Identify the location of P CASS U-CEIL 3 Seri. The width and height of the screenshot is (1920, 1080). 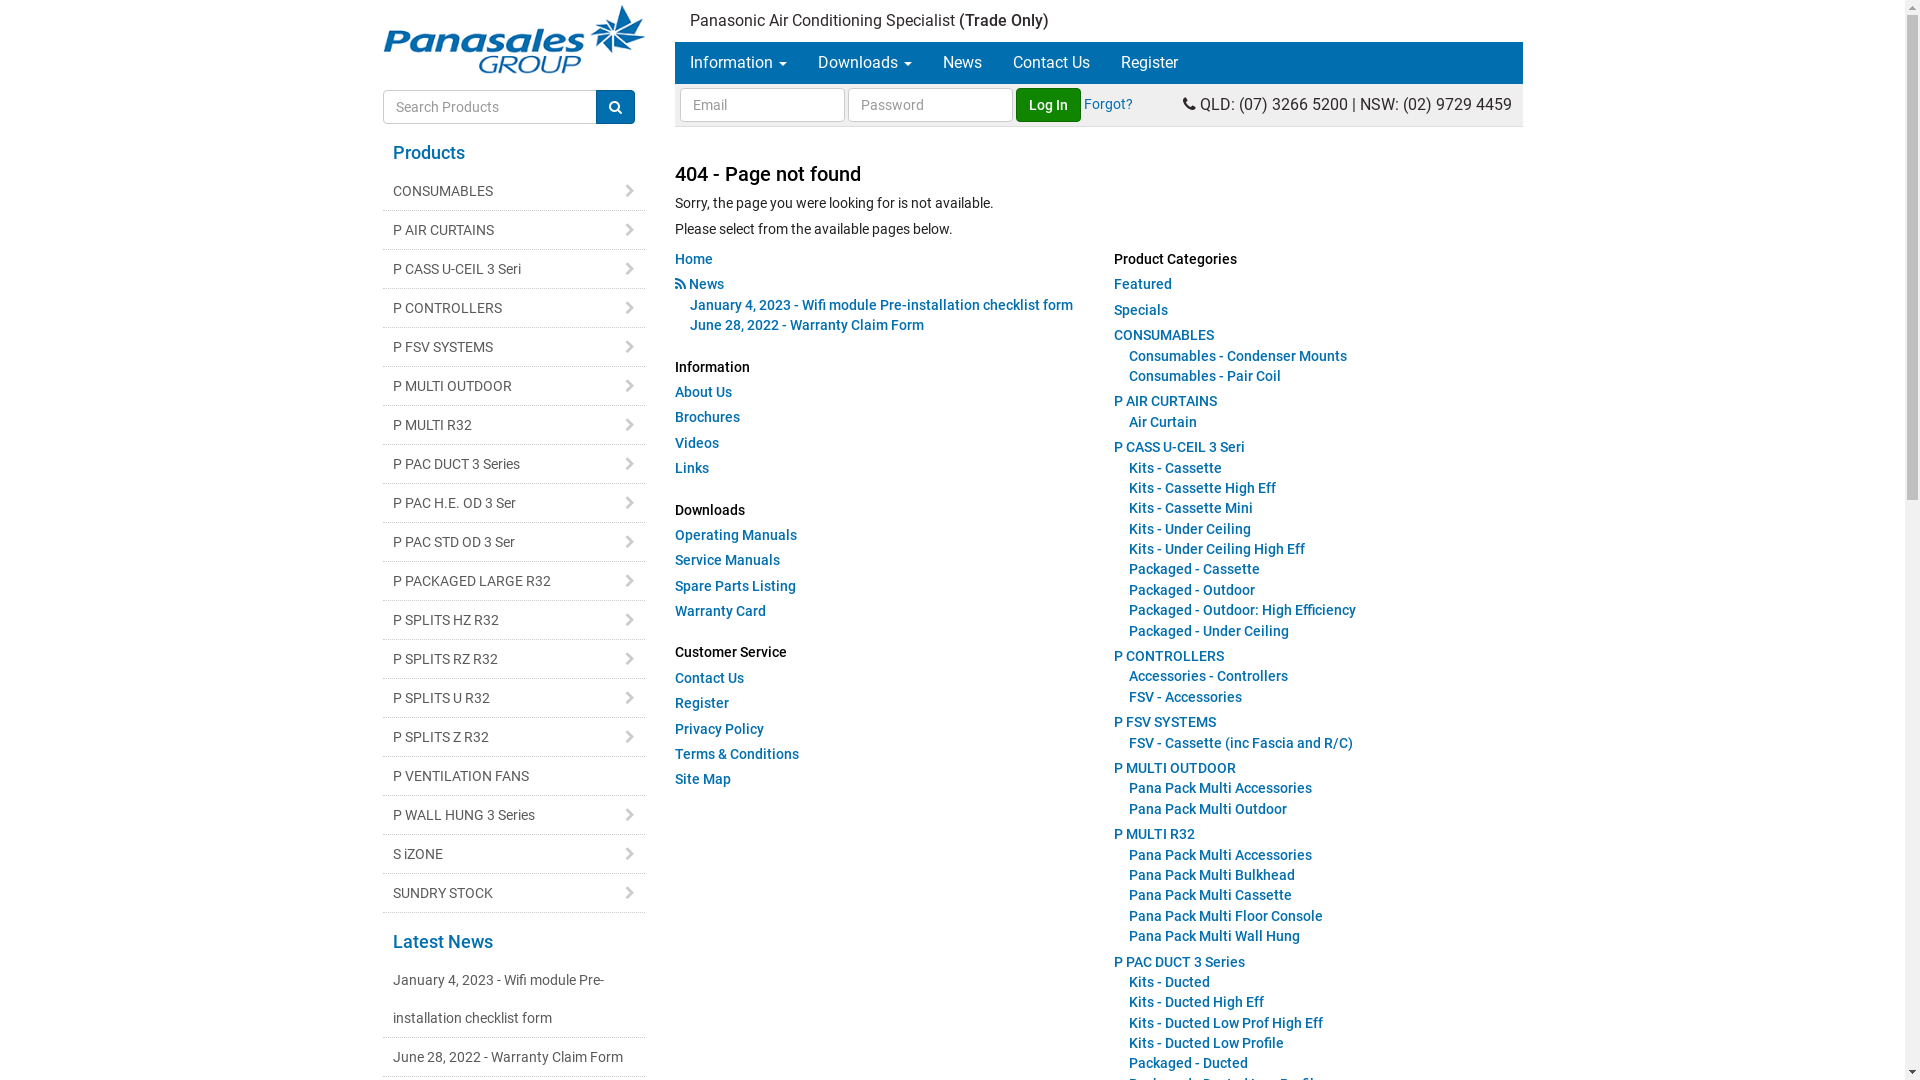
(514, 269).